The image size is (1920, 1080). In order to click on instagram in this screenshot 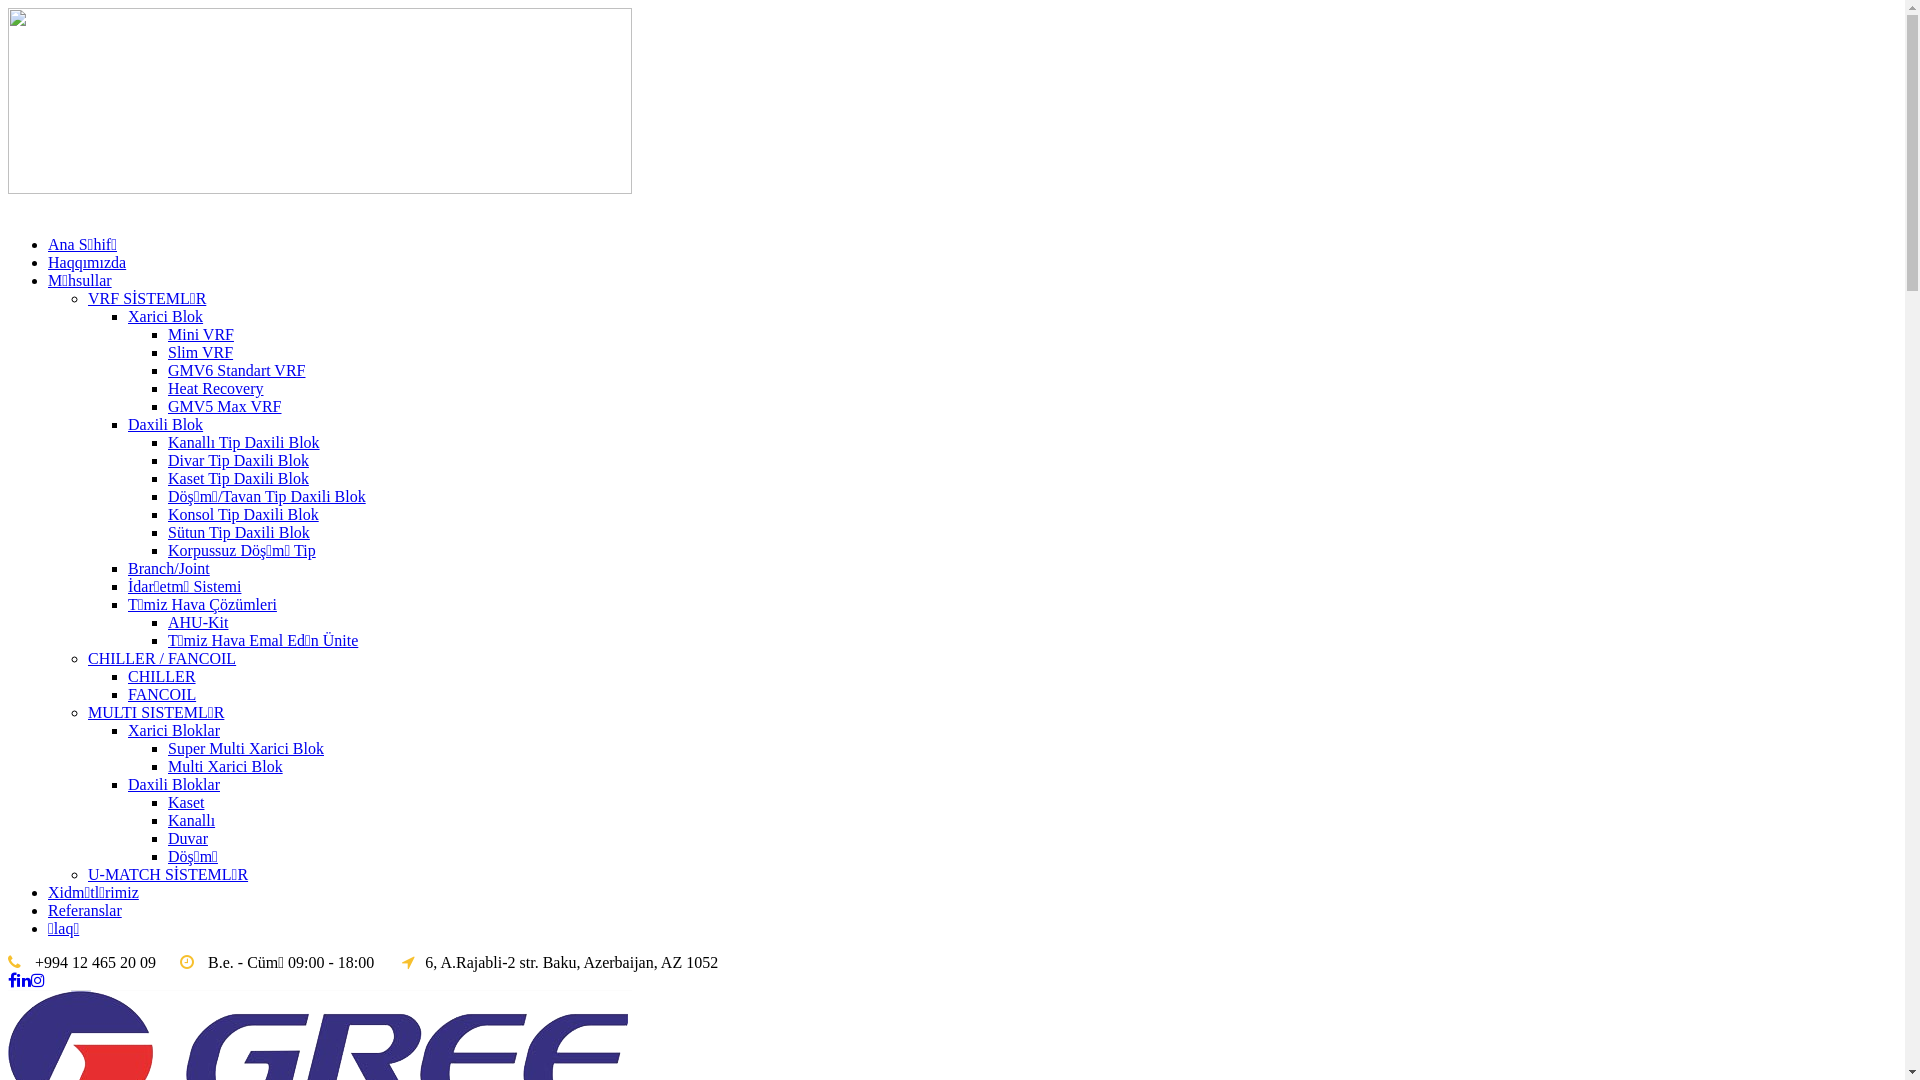, I will do `click(38, 980)`.